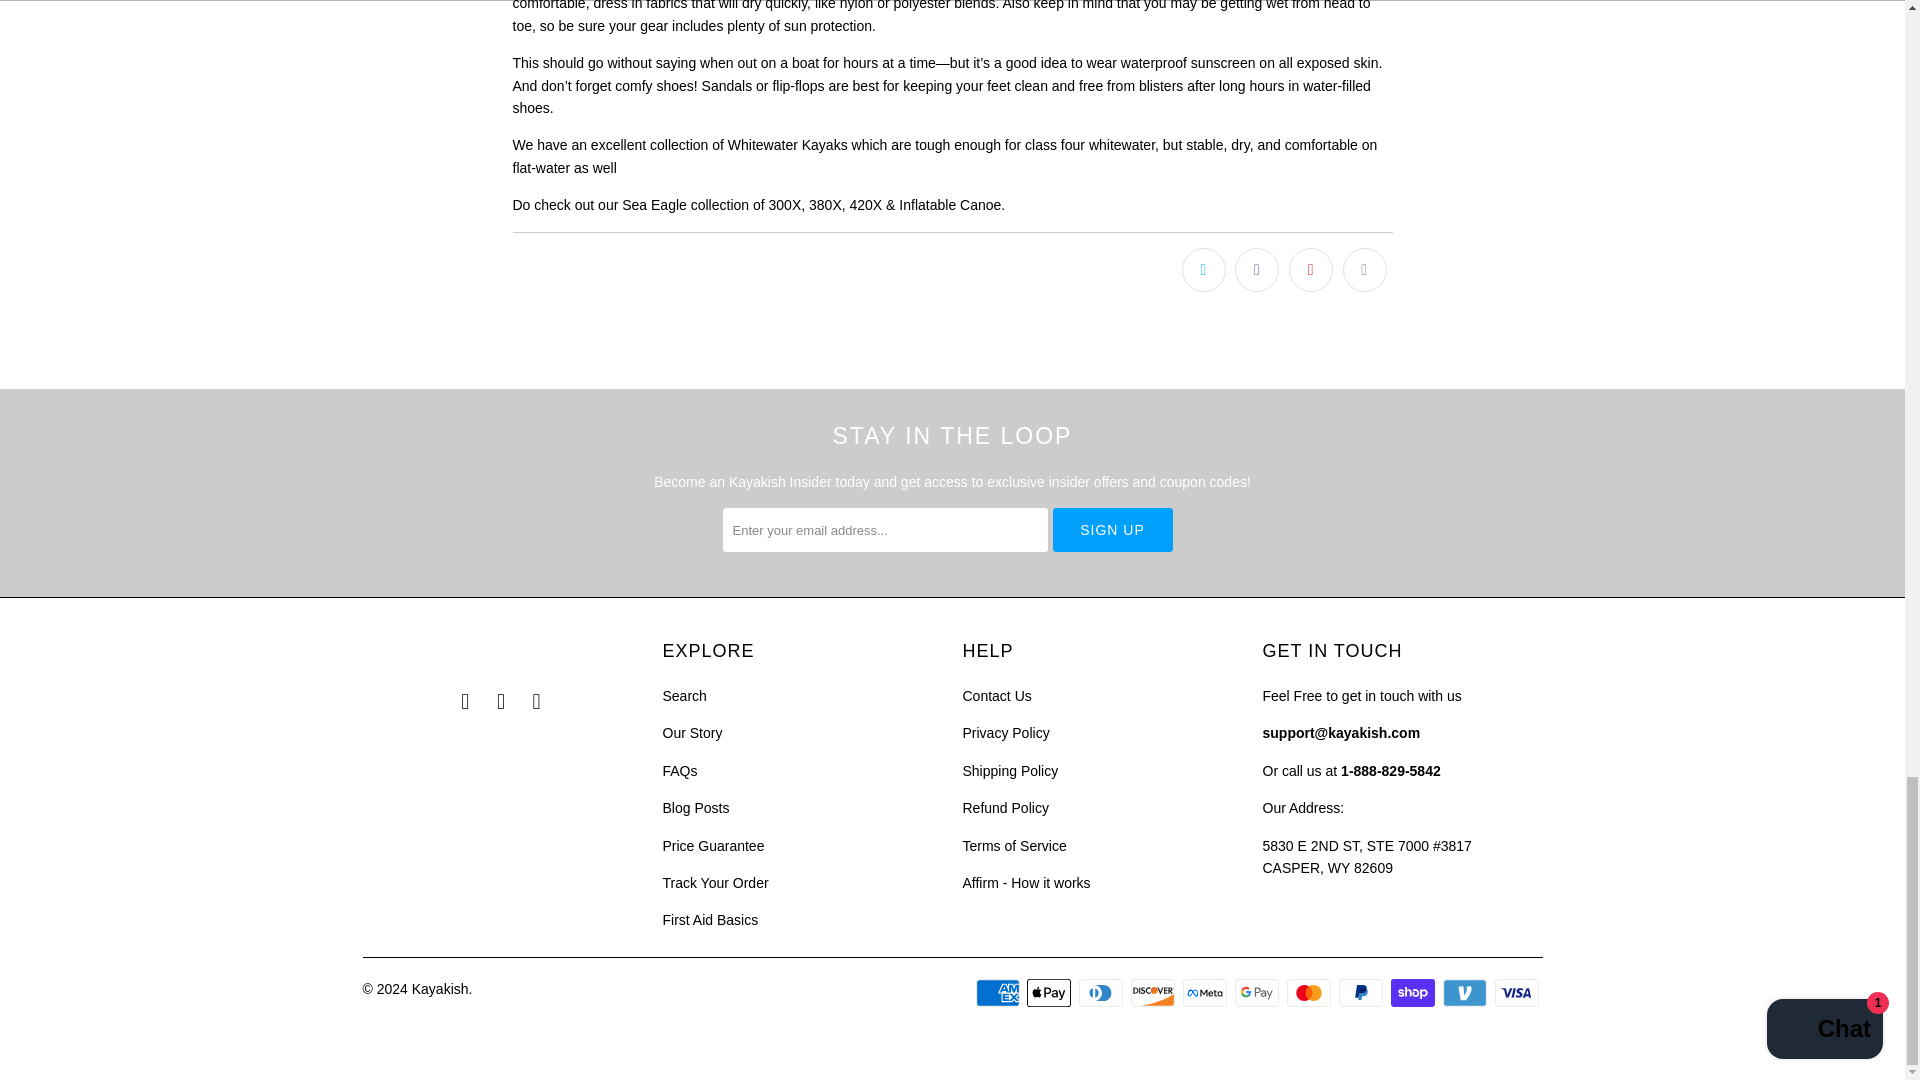 This screenshot has width=1920, height=1080. Describe the element at coordinates (1206, 992) in the screenshot. I see `Meta Pay` at that location.